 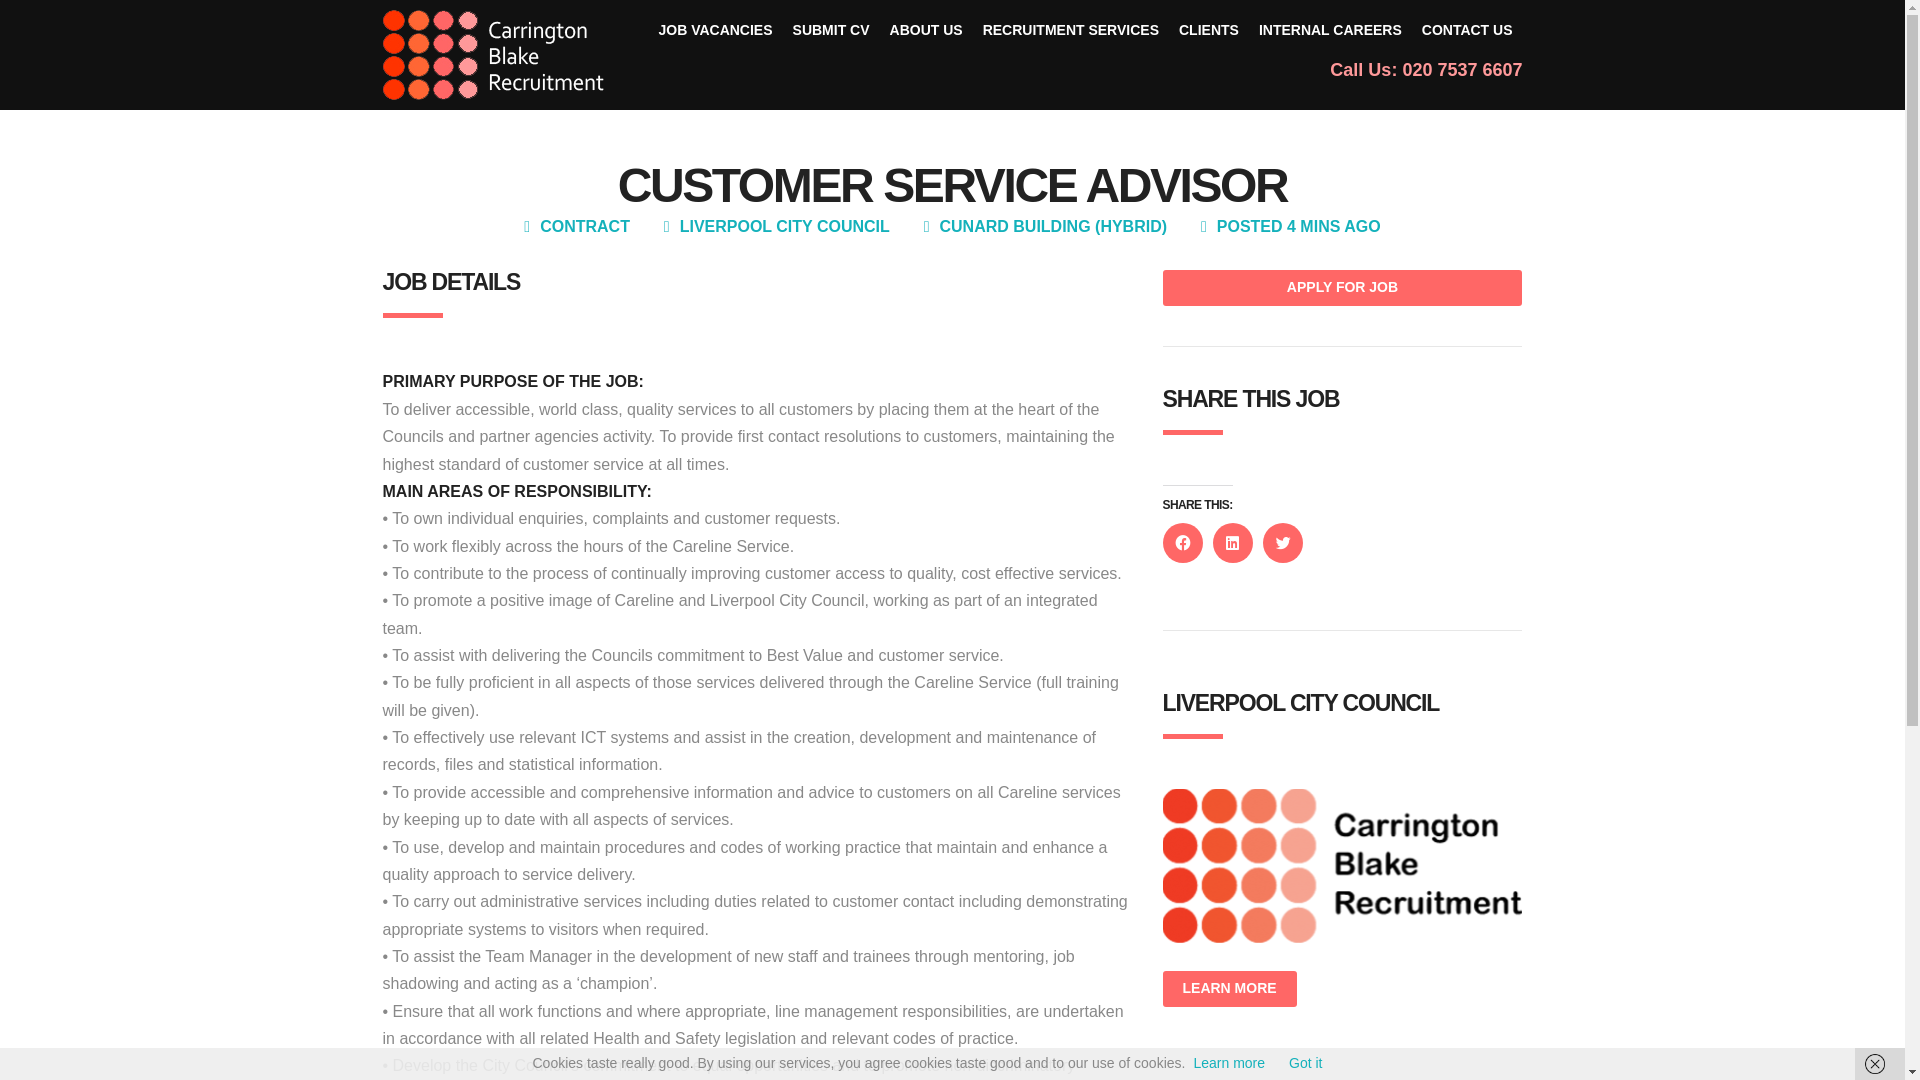 What do you see at coordinates (926, 30) in the screenshot?
I see `ABOUT US` at bounding box center [926, 30].